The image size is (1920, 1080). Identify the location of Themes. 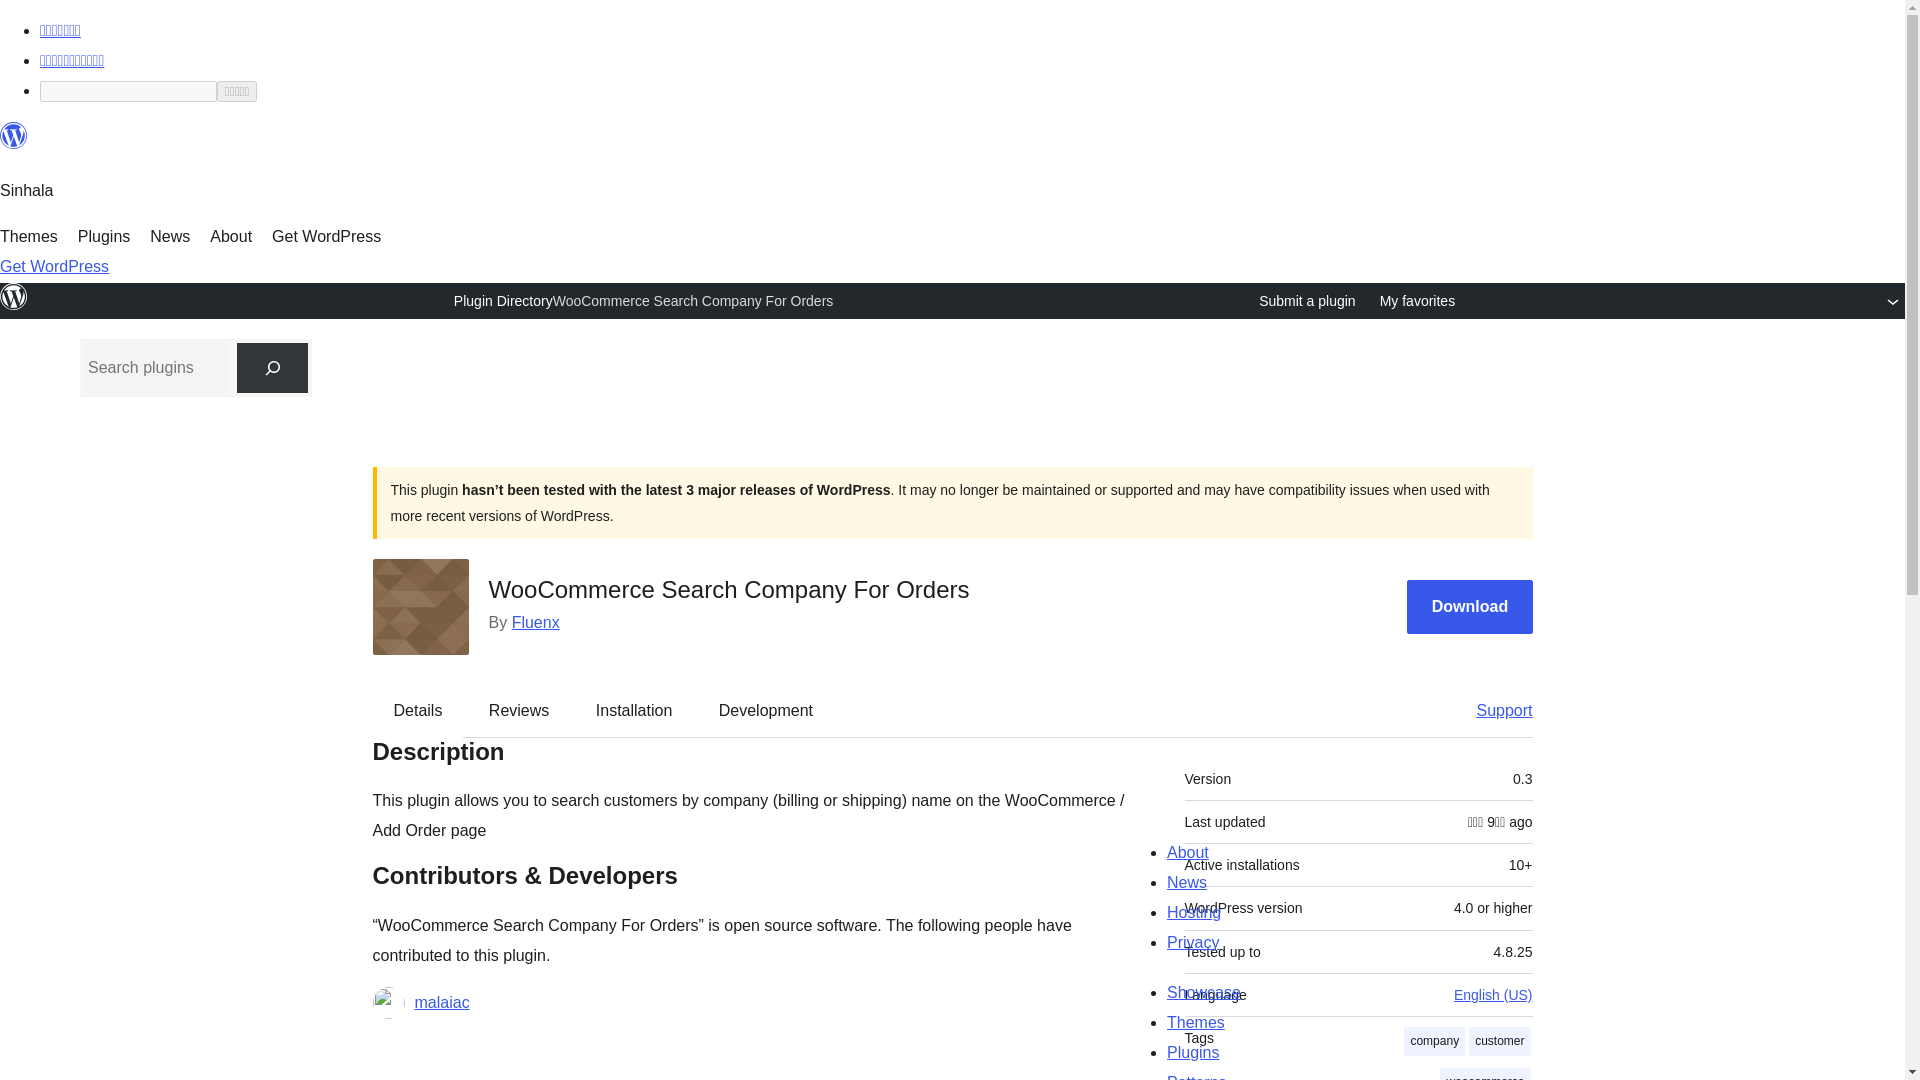
(28, 236).